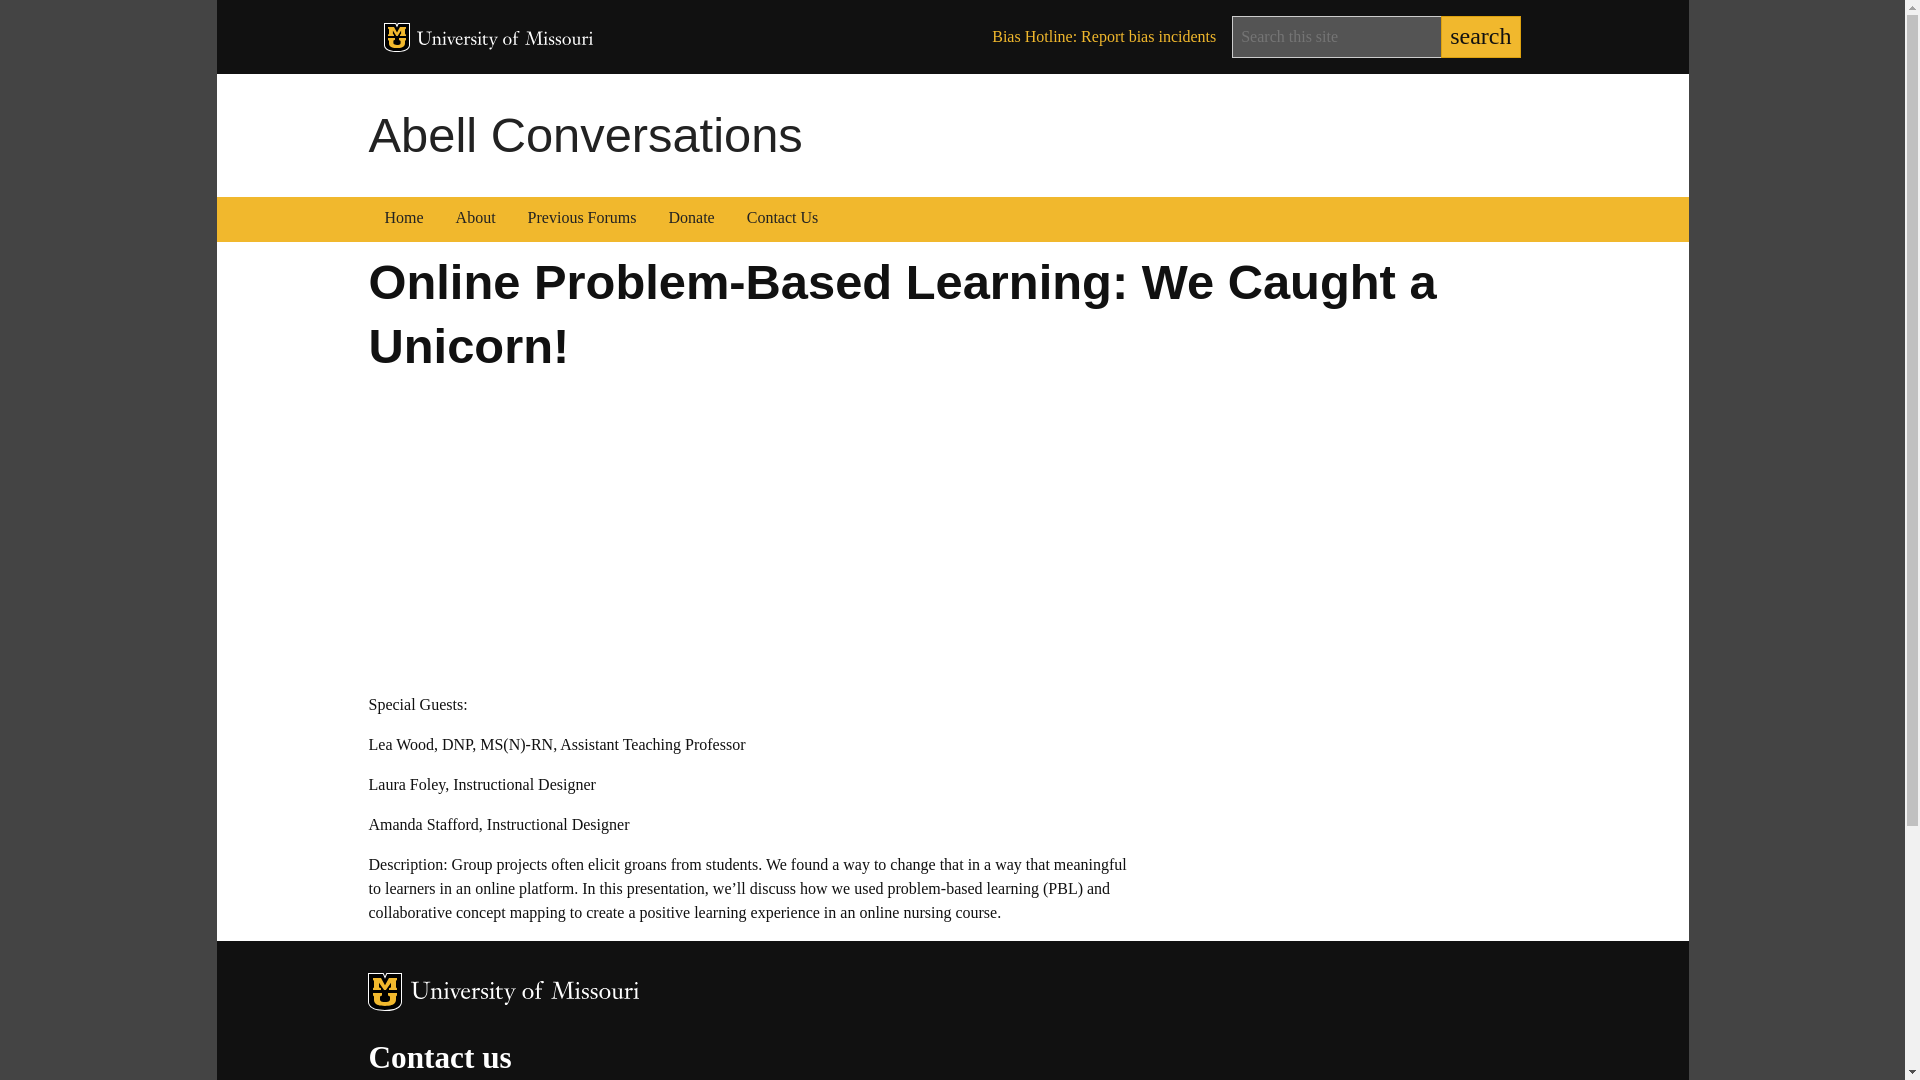  What do you see at coordinates (1104, 37) in the screenshot?
I see `Bias Hotline: Report bias incidents` at bounding box center [1104, 37].